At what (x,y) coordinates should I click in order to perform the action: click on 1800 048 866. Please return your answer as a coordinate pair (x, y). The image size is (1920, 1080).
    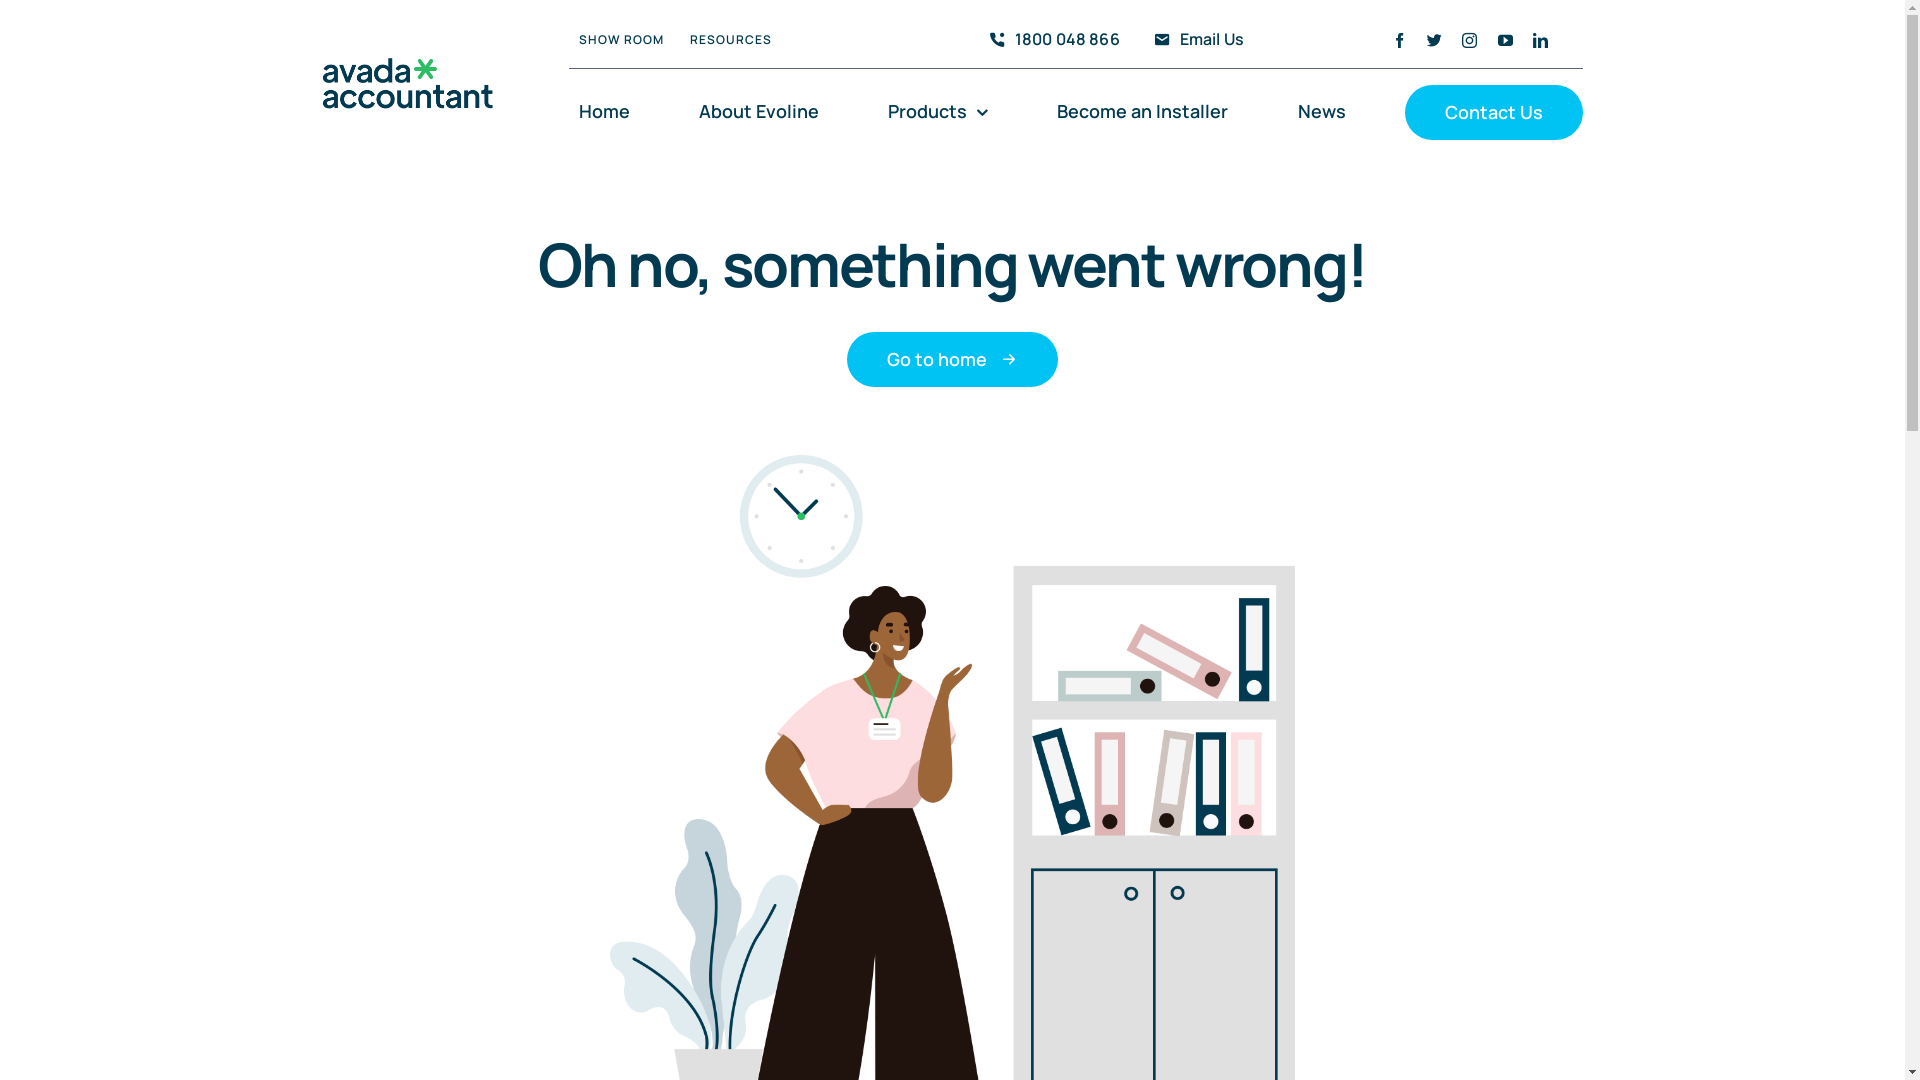
    Looking at the image, I should click on (1050, 40).